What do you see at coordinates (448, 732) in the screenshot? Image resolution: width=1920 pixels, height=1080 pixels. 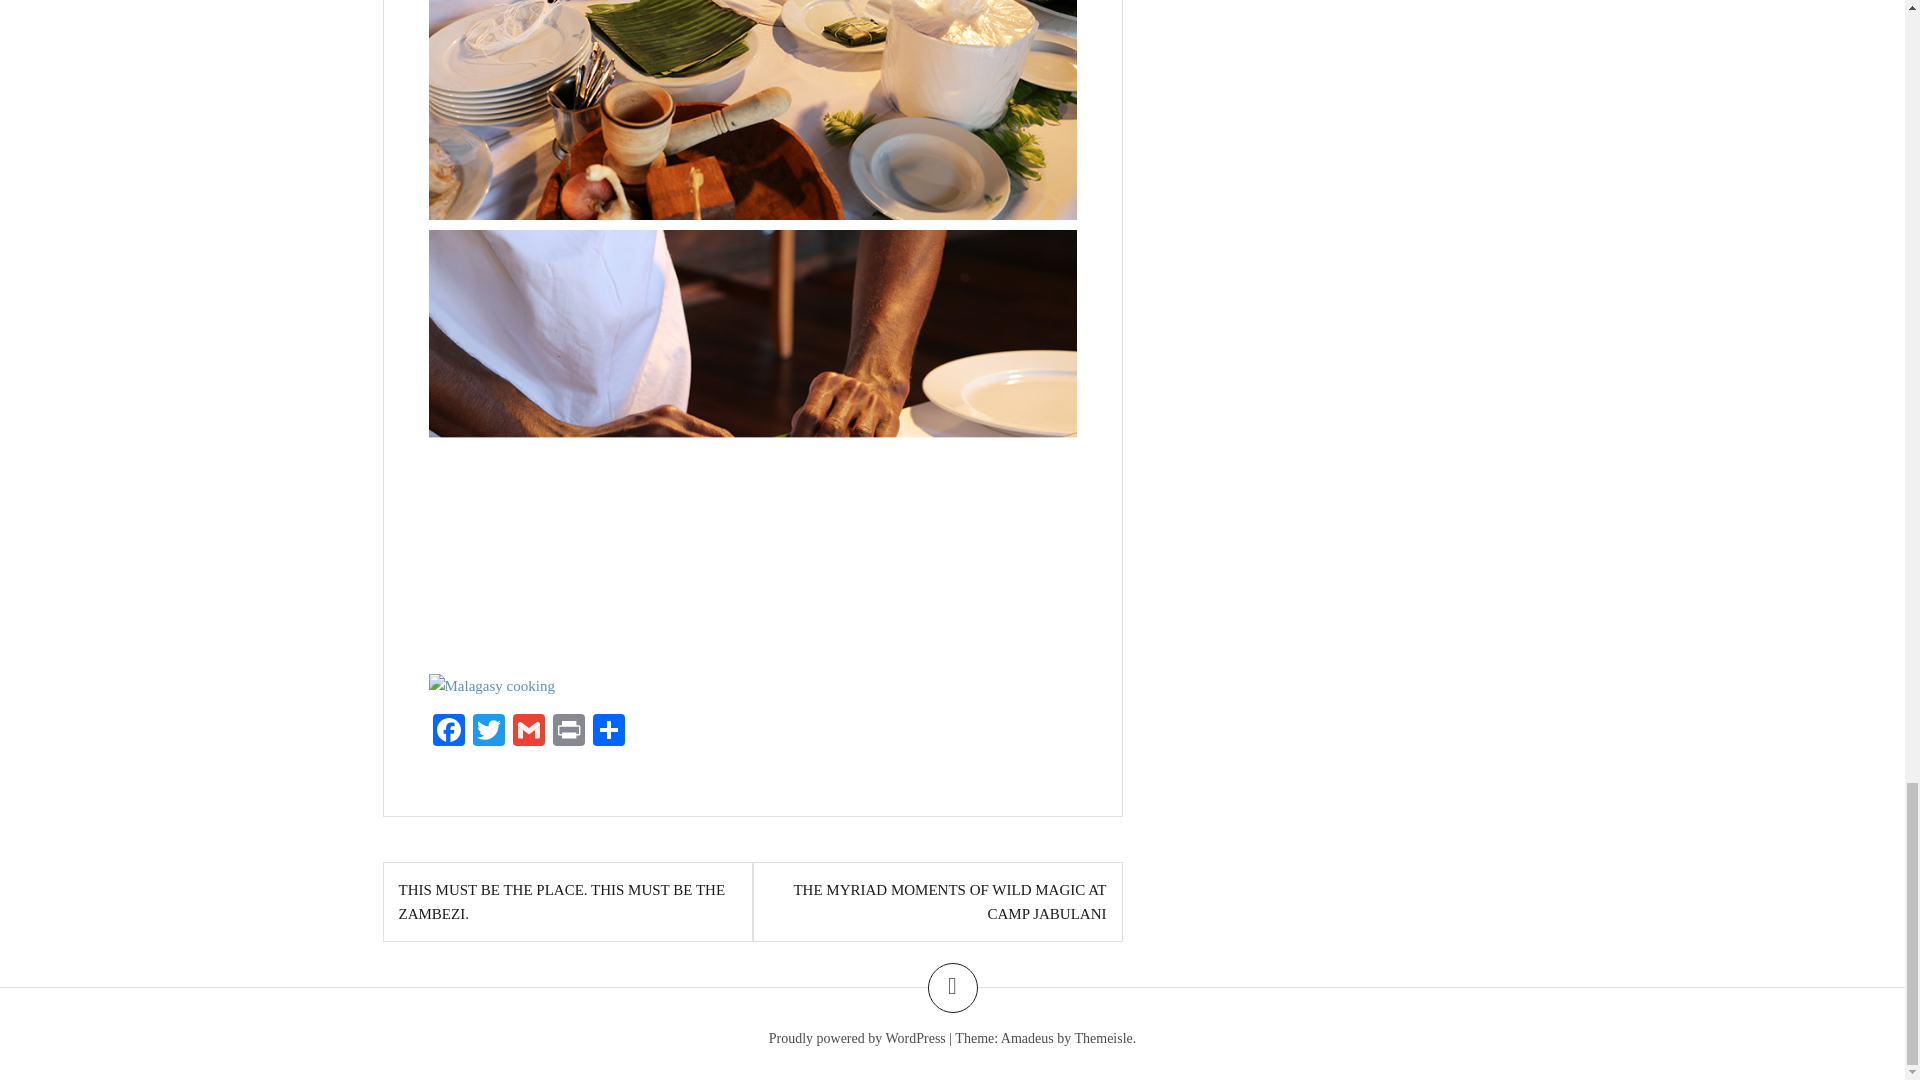 I see `Facebook` at bounding box center [448, 732].